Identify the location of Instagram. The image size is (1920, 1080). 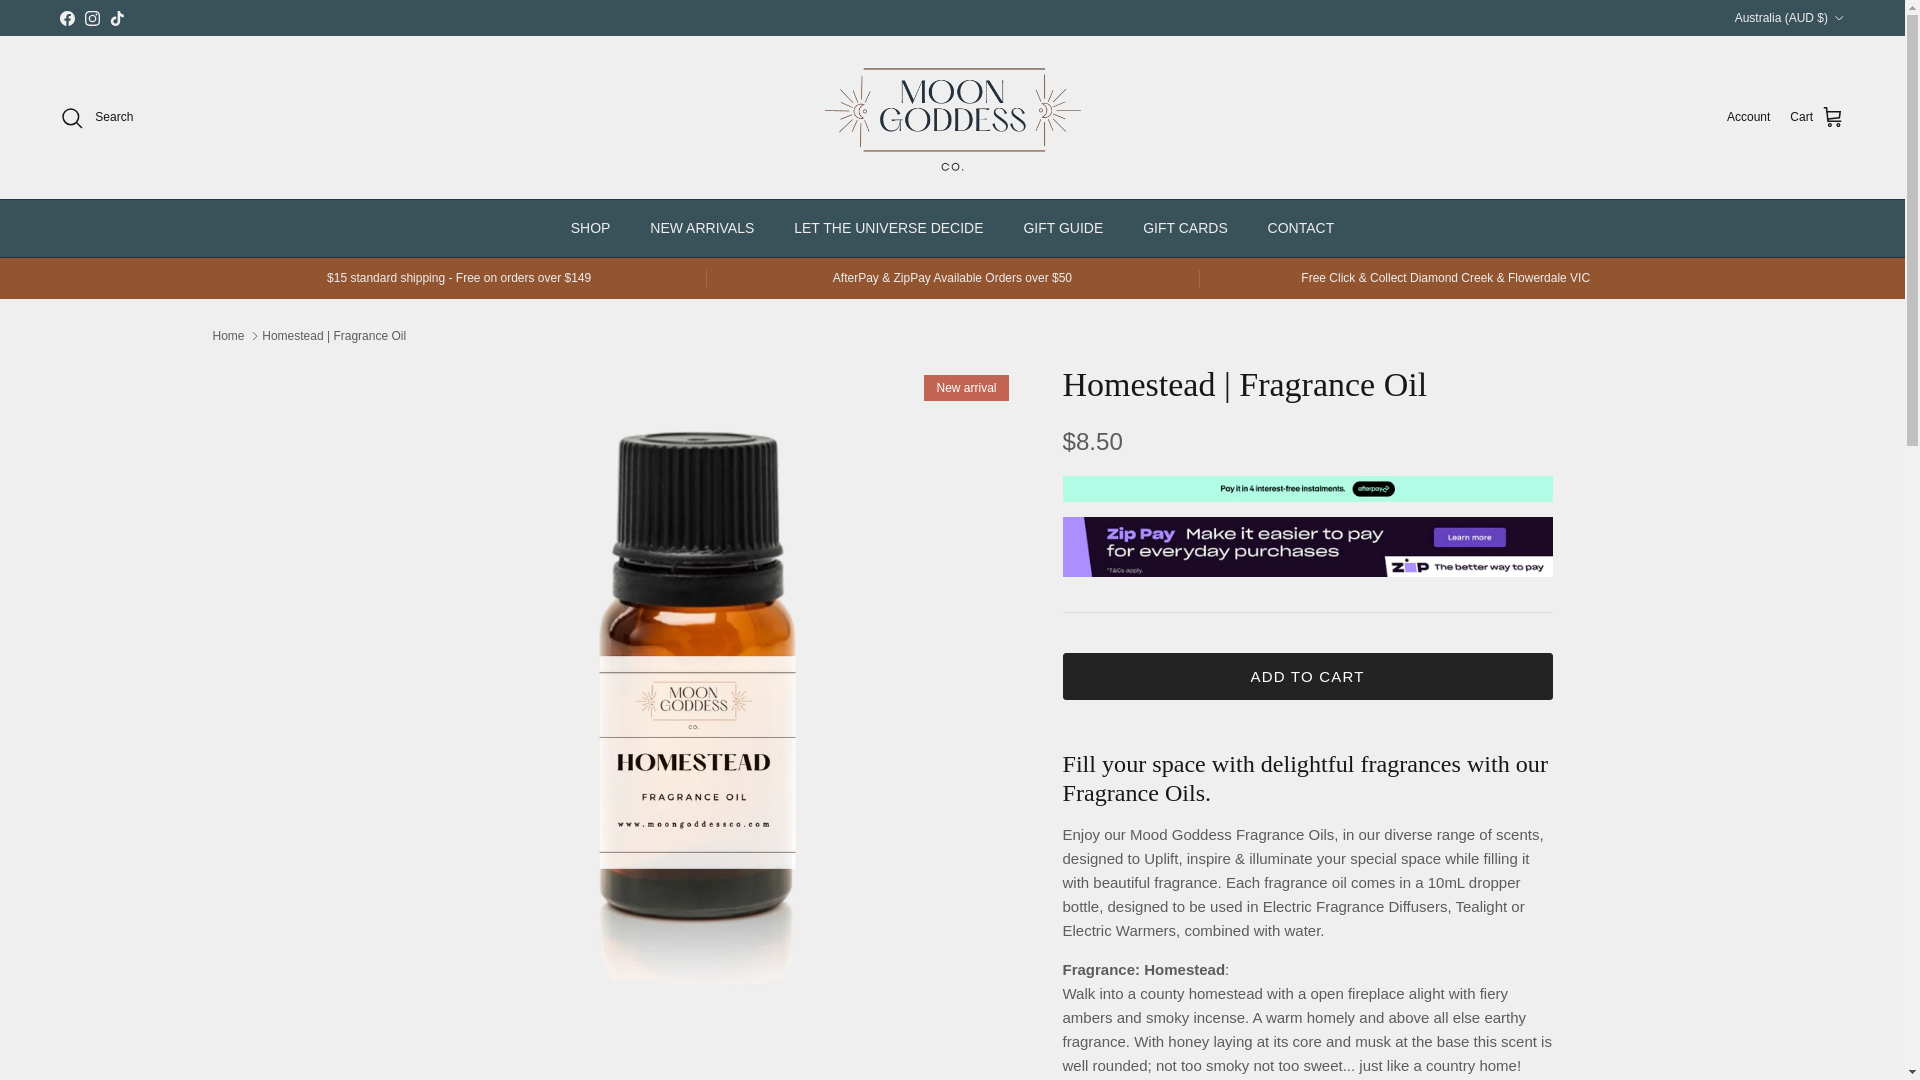
(92, 16).